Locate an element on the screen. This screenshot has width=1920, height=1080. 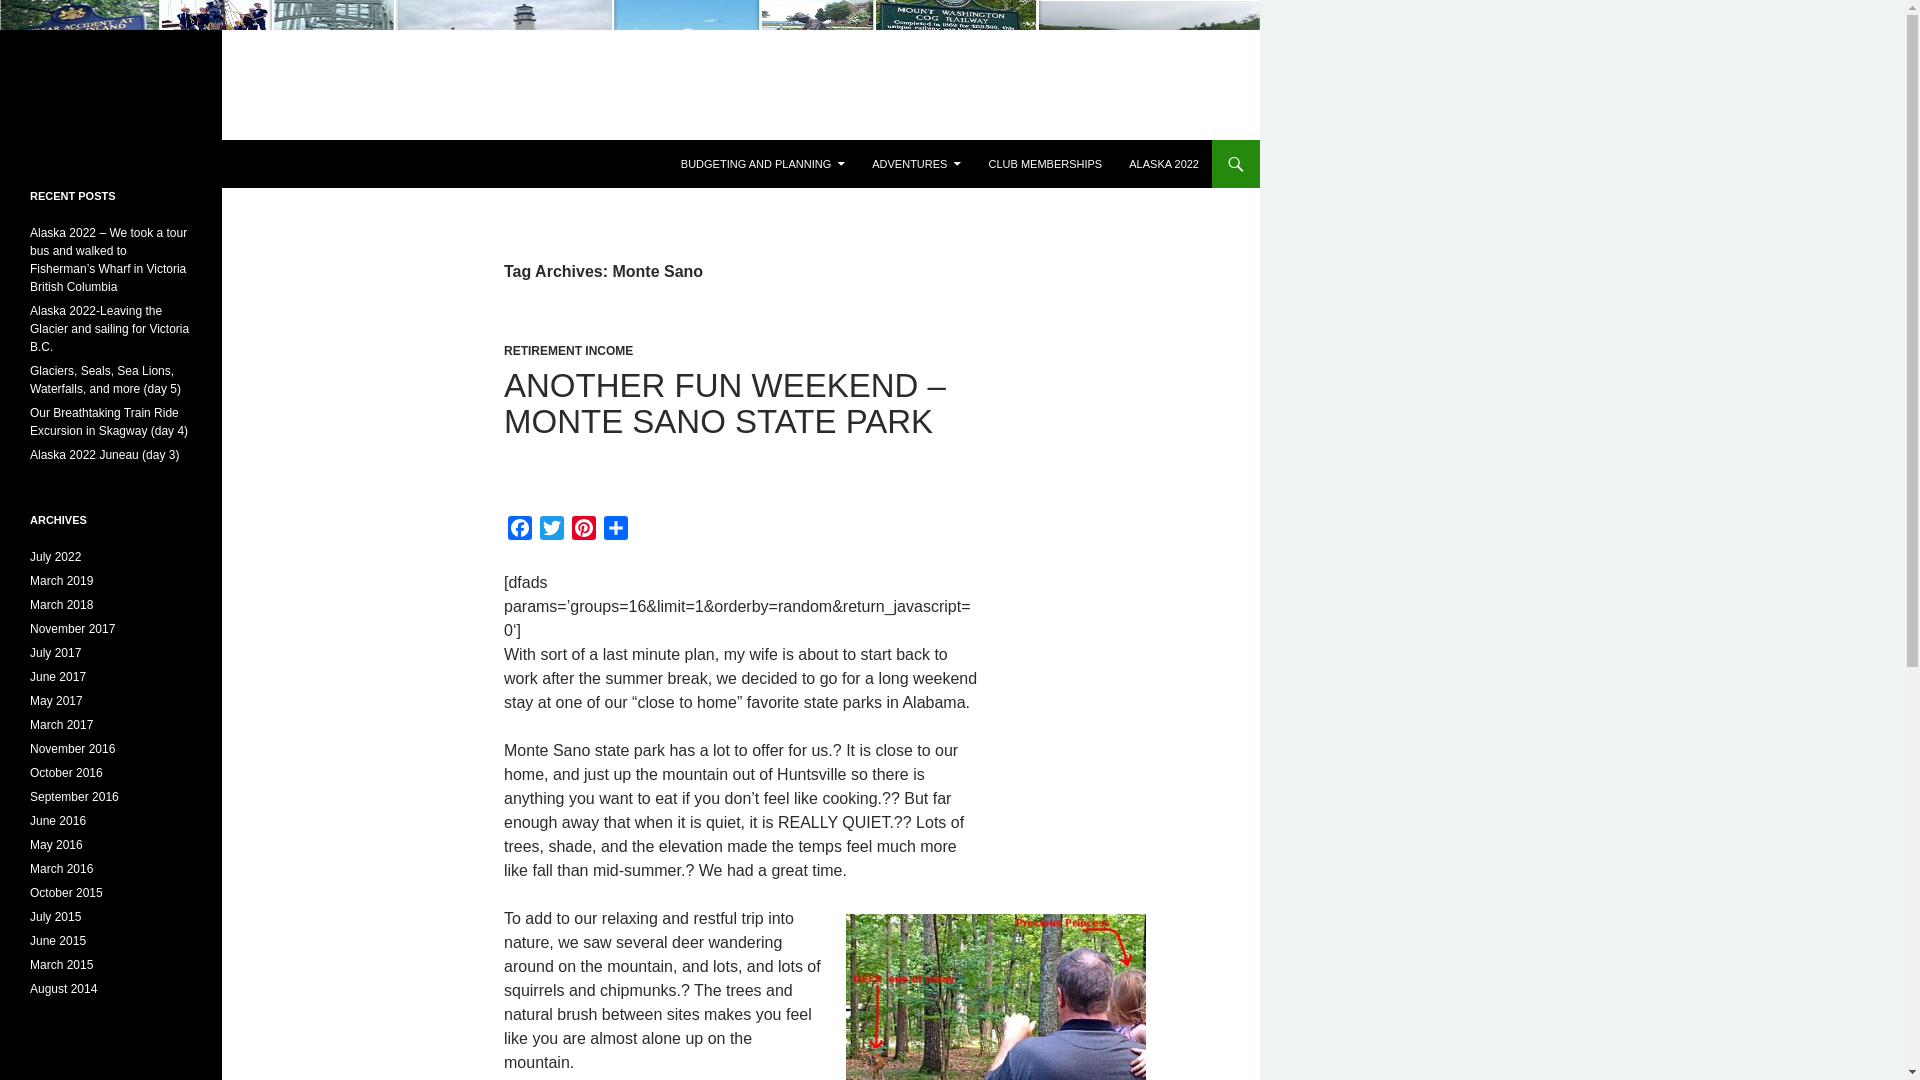
Pinterest is located at coordinates (584, 531).